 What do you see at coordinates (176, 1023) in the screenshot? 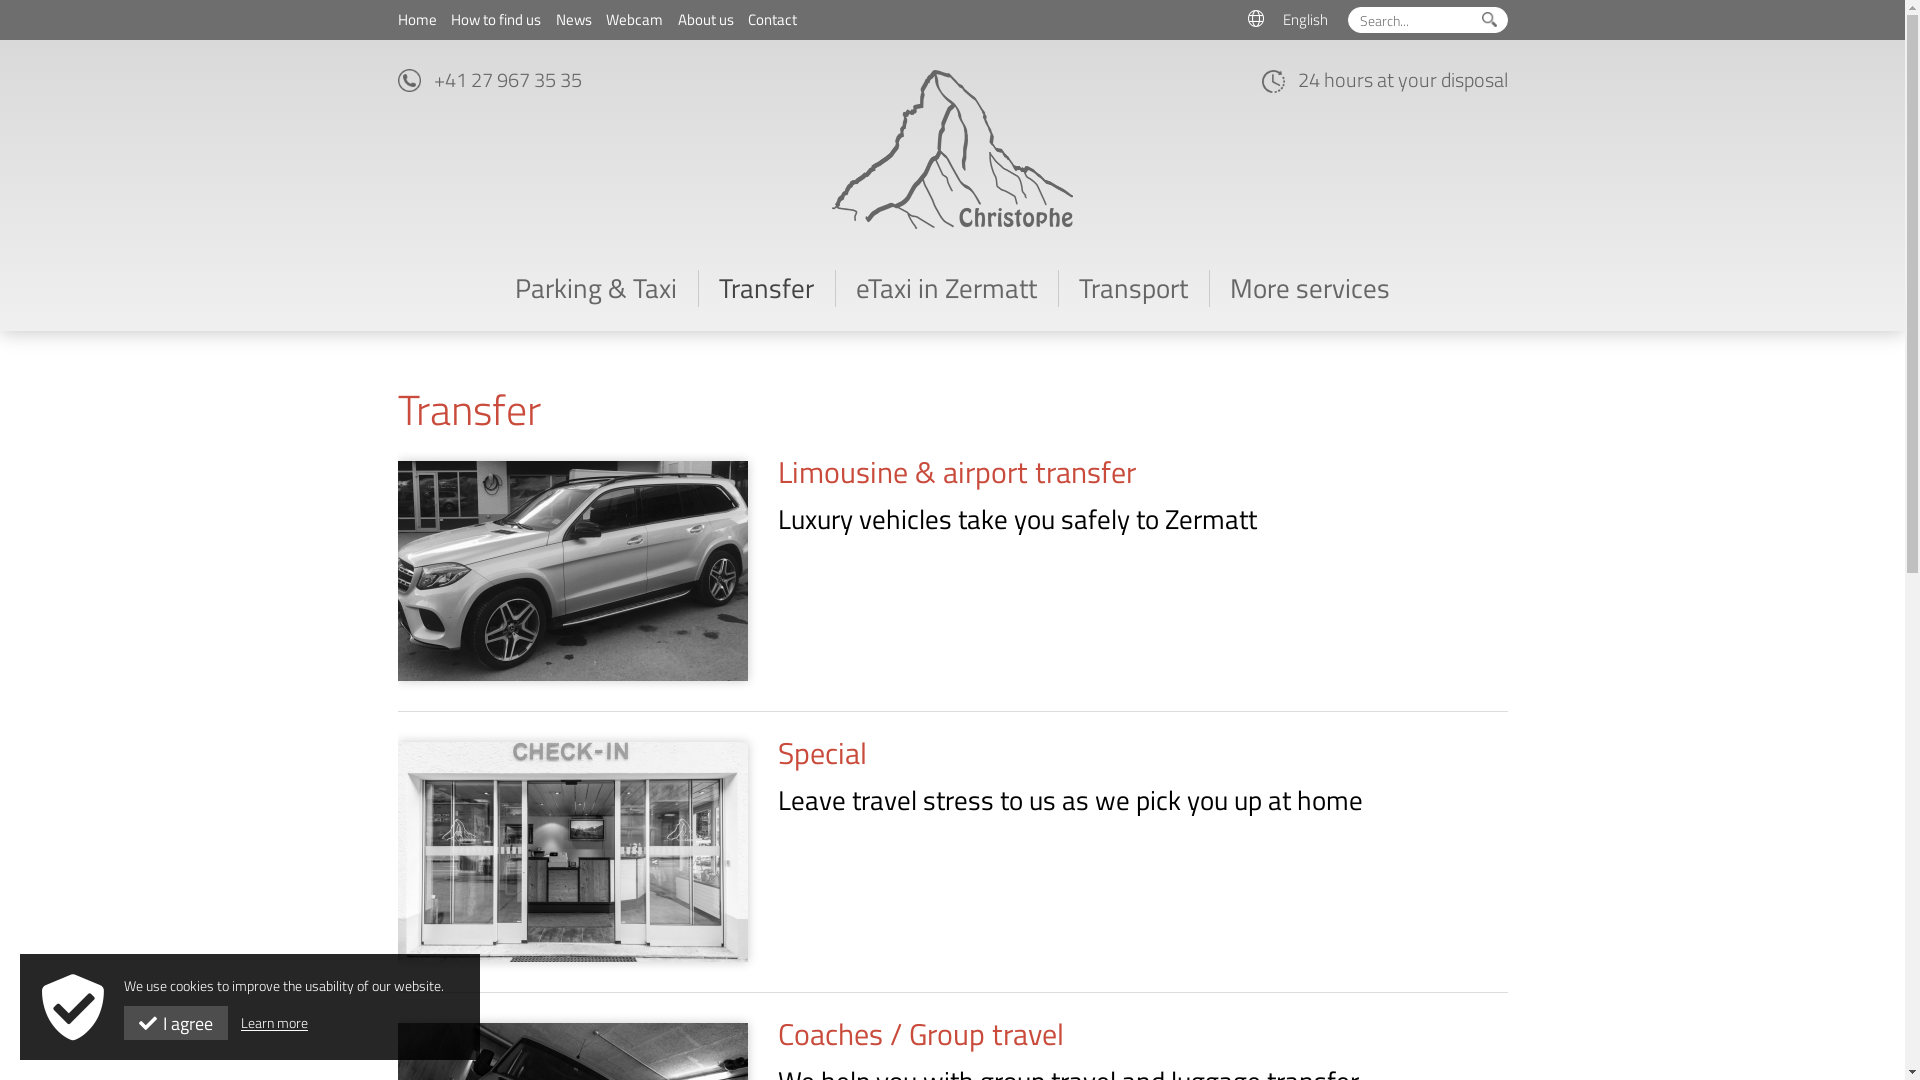
I see `I agree` at bounding box center [176, 1023].